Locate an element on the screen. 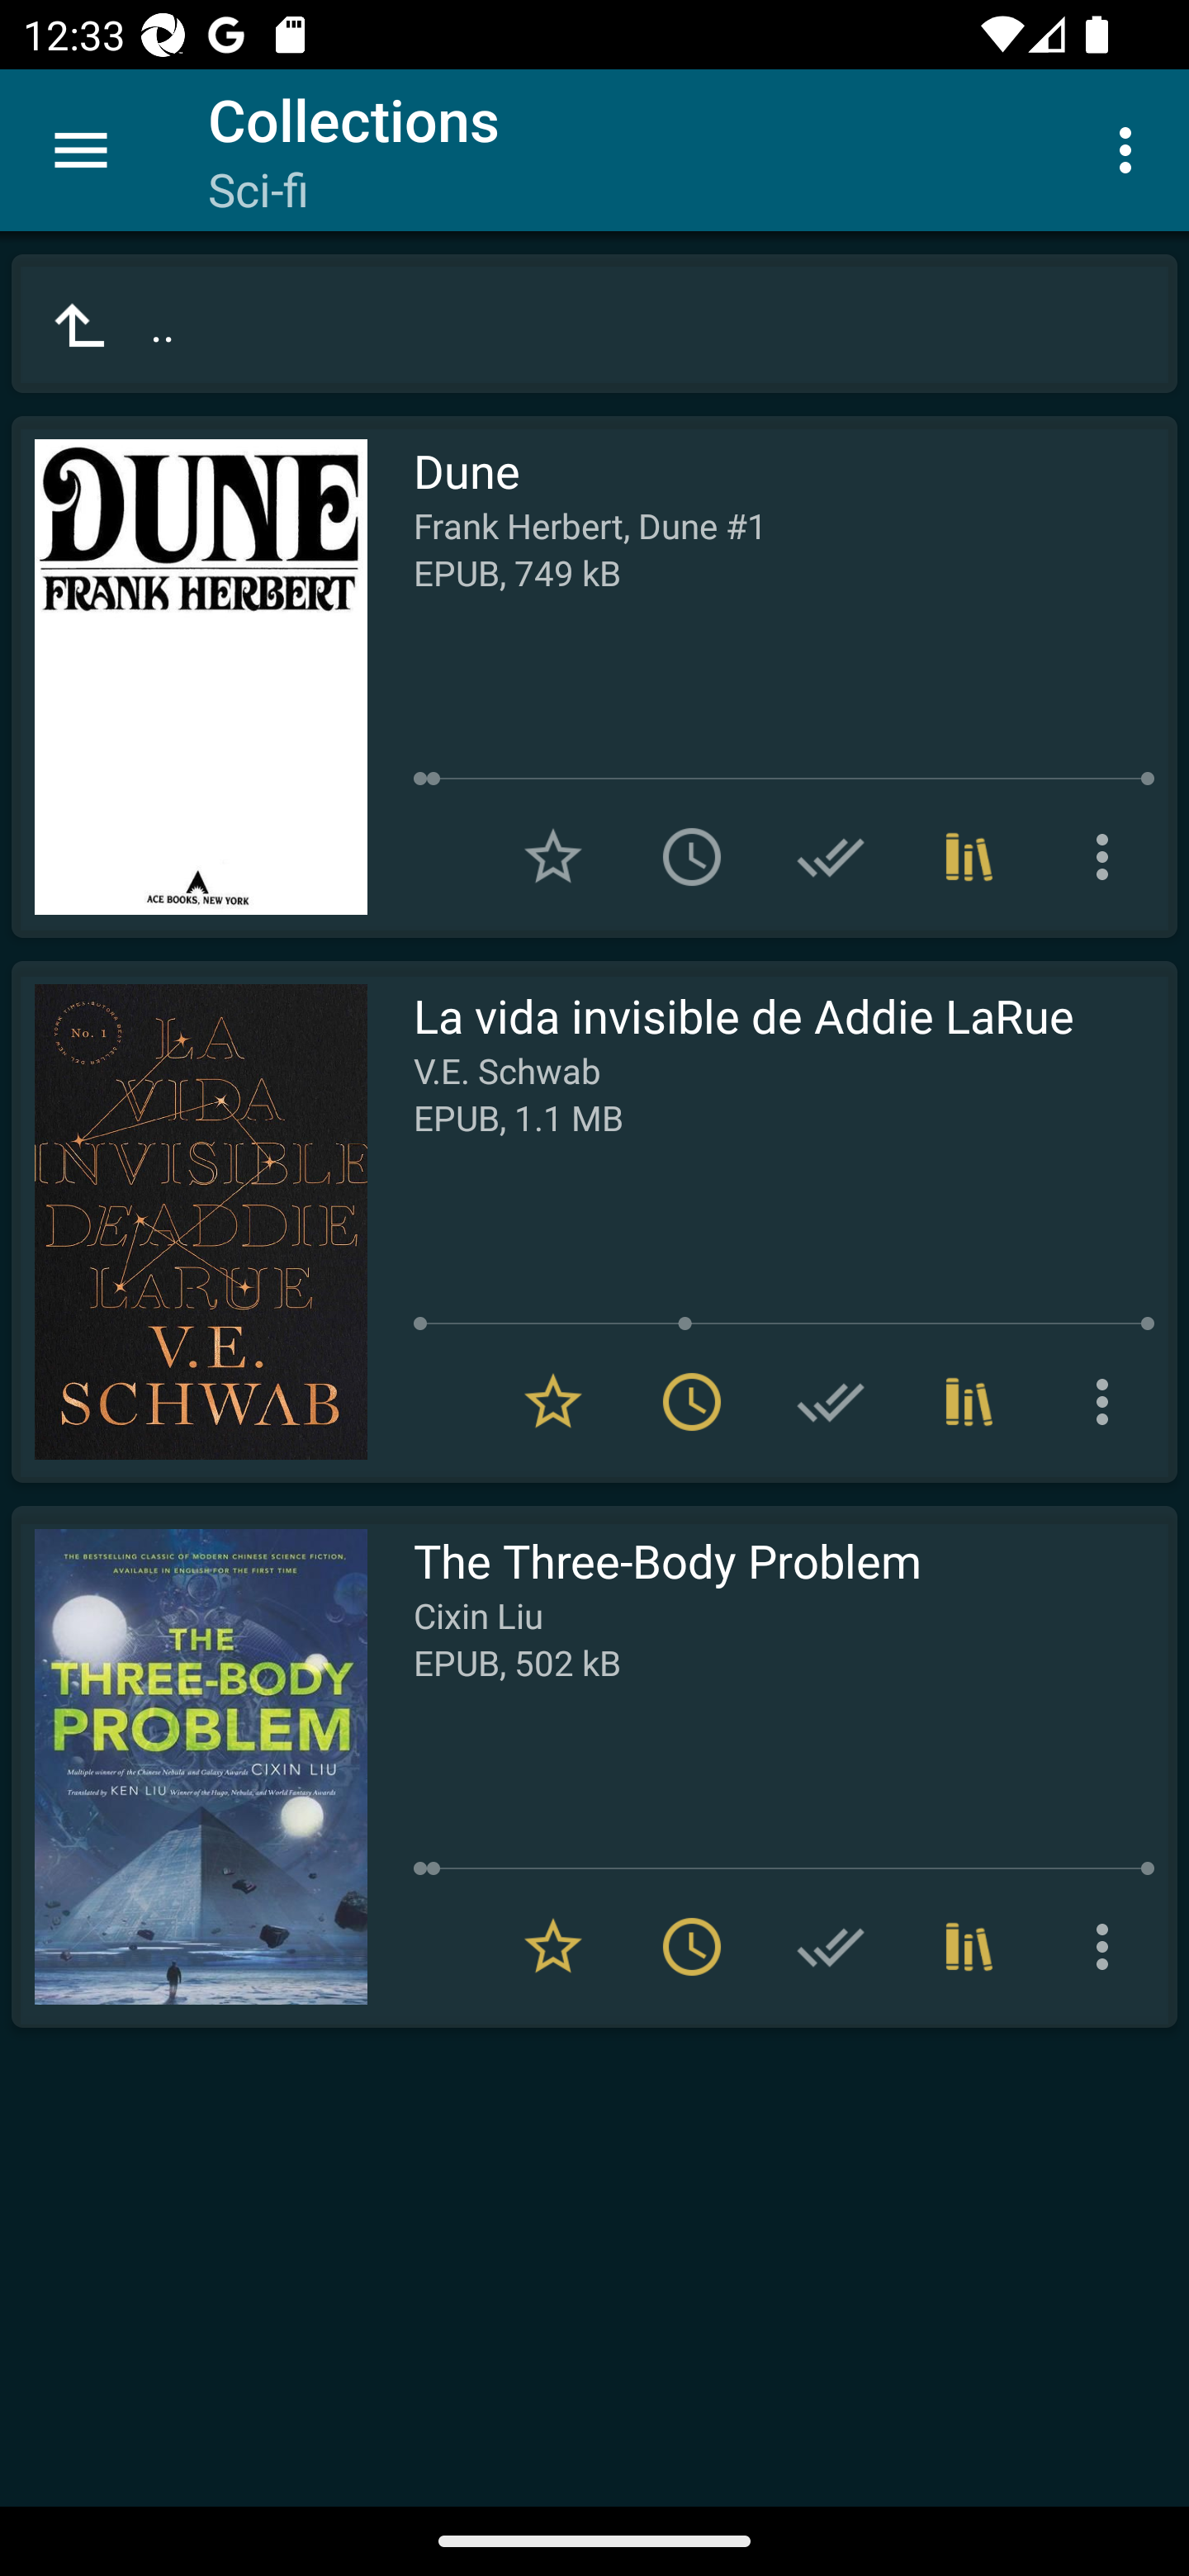 Image resolution: width=1189 pixels, height=2576 pixels. Add to Favorites is located at coordinates (553, 857).